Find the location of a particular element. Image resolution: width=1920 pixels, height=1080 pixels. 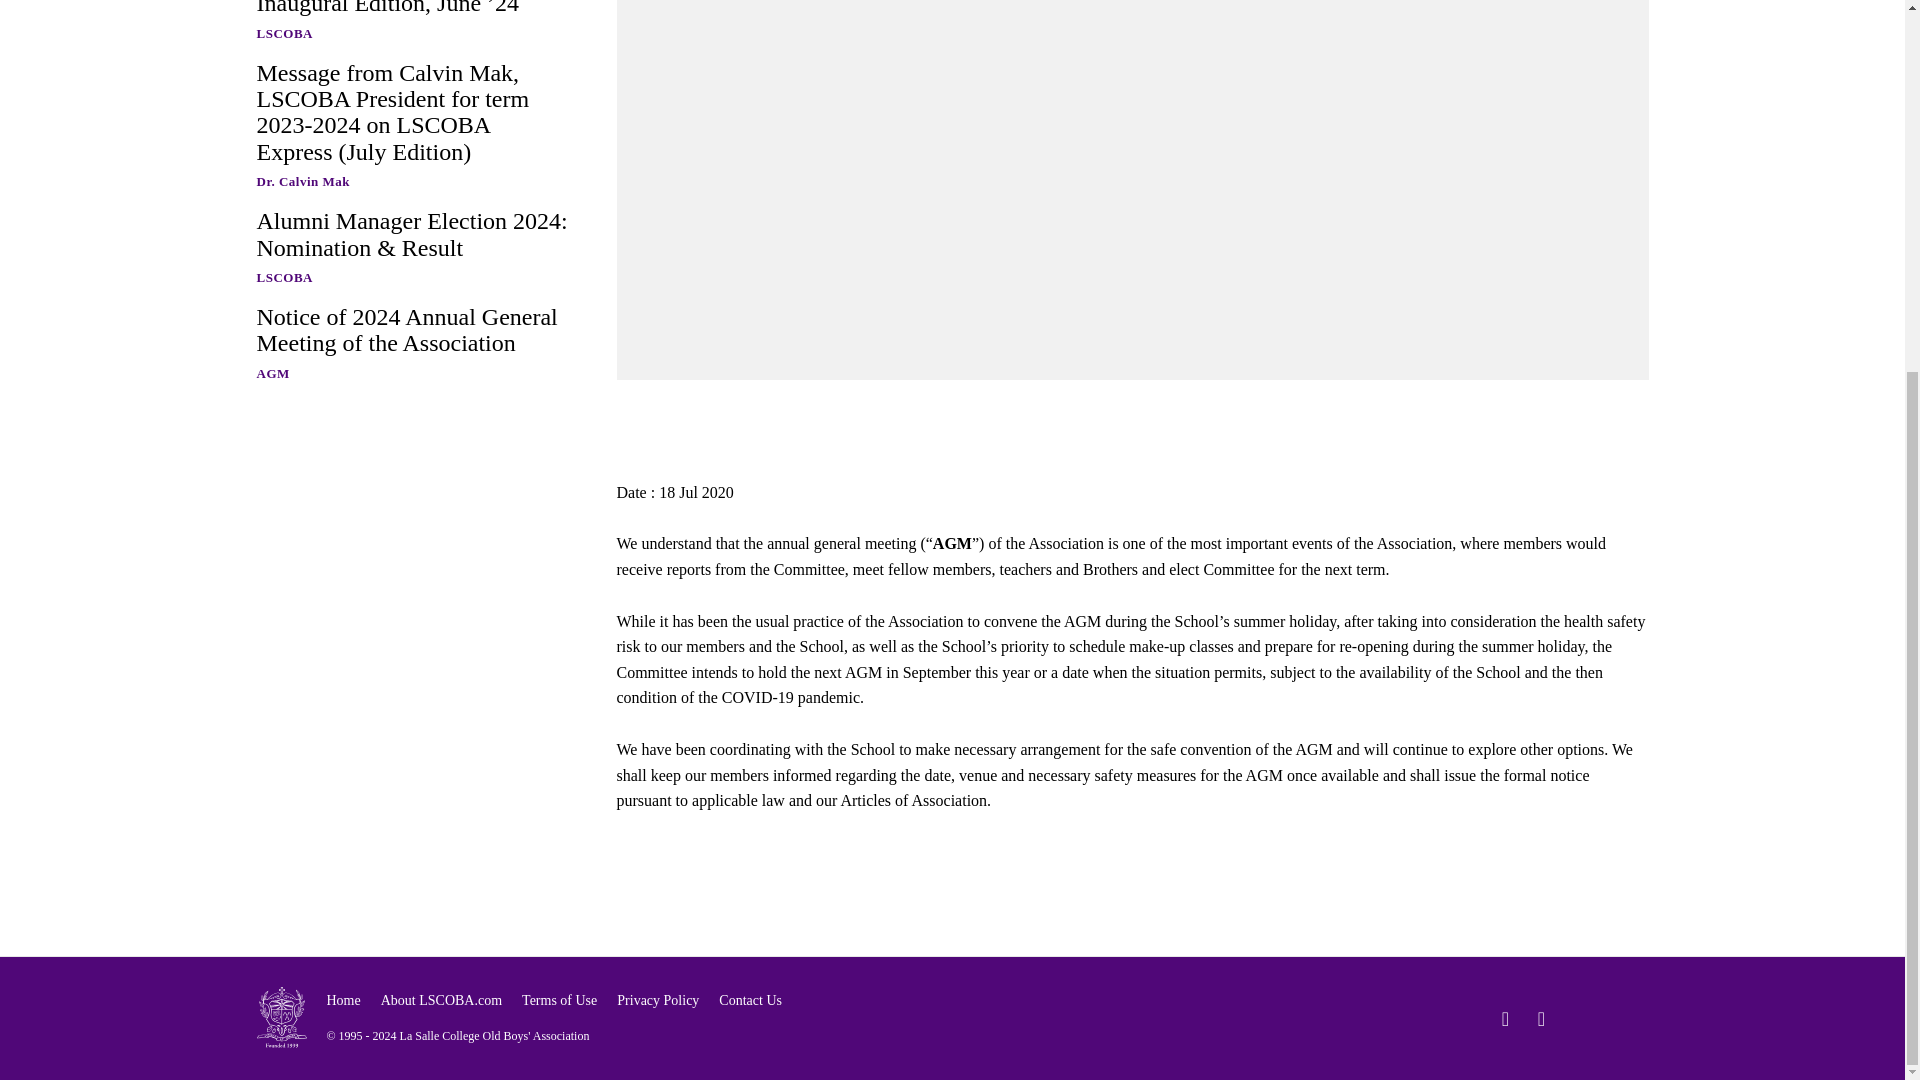

Facebook is located at coordinates (1504, 1018).